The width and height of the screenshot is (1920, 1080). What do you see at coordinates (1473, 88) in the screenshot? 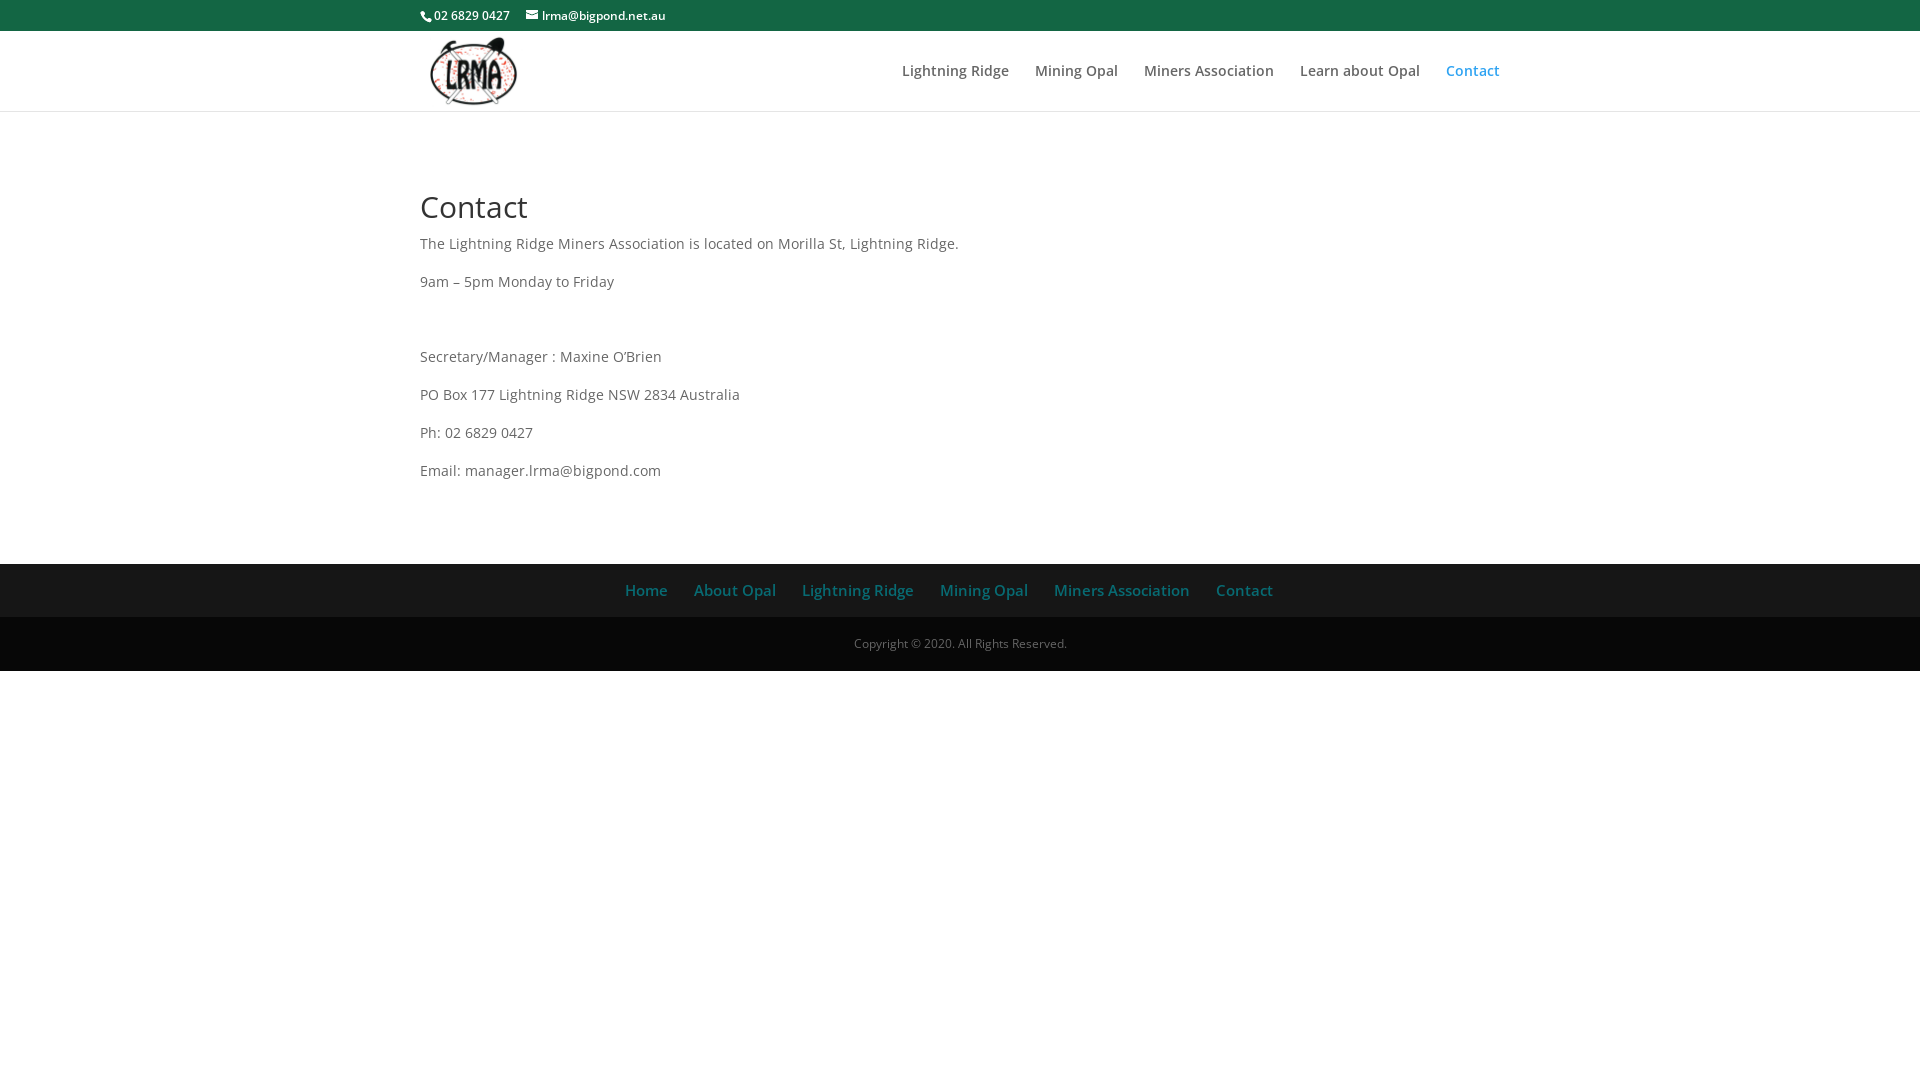
I see `Contact` at bounding box center [1473, 88].